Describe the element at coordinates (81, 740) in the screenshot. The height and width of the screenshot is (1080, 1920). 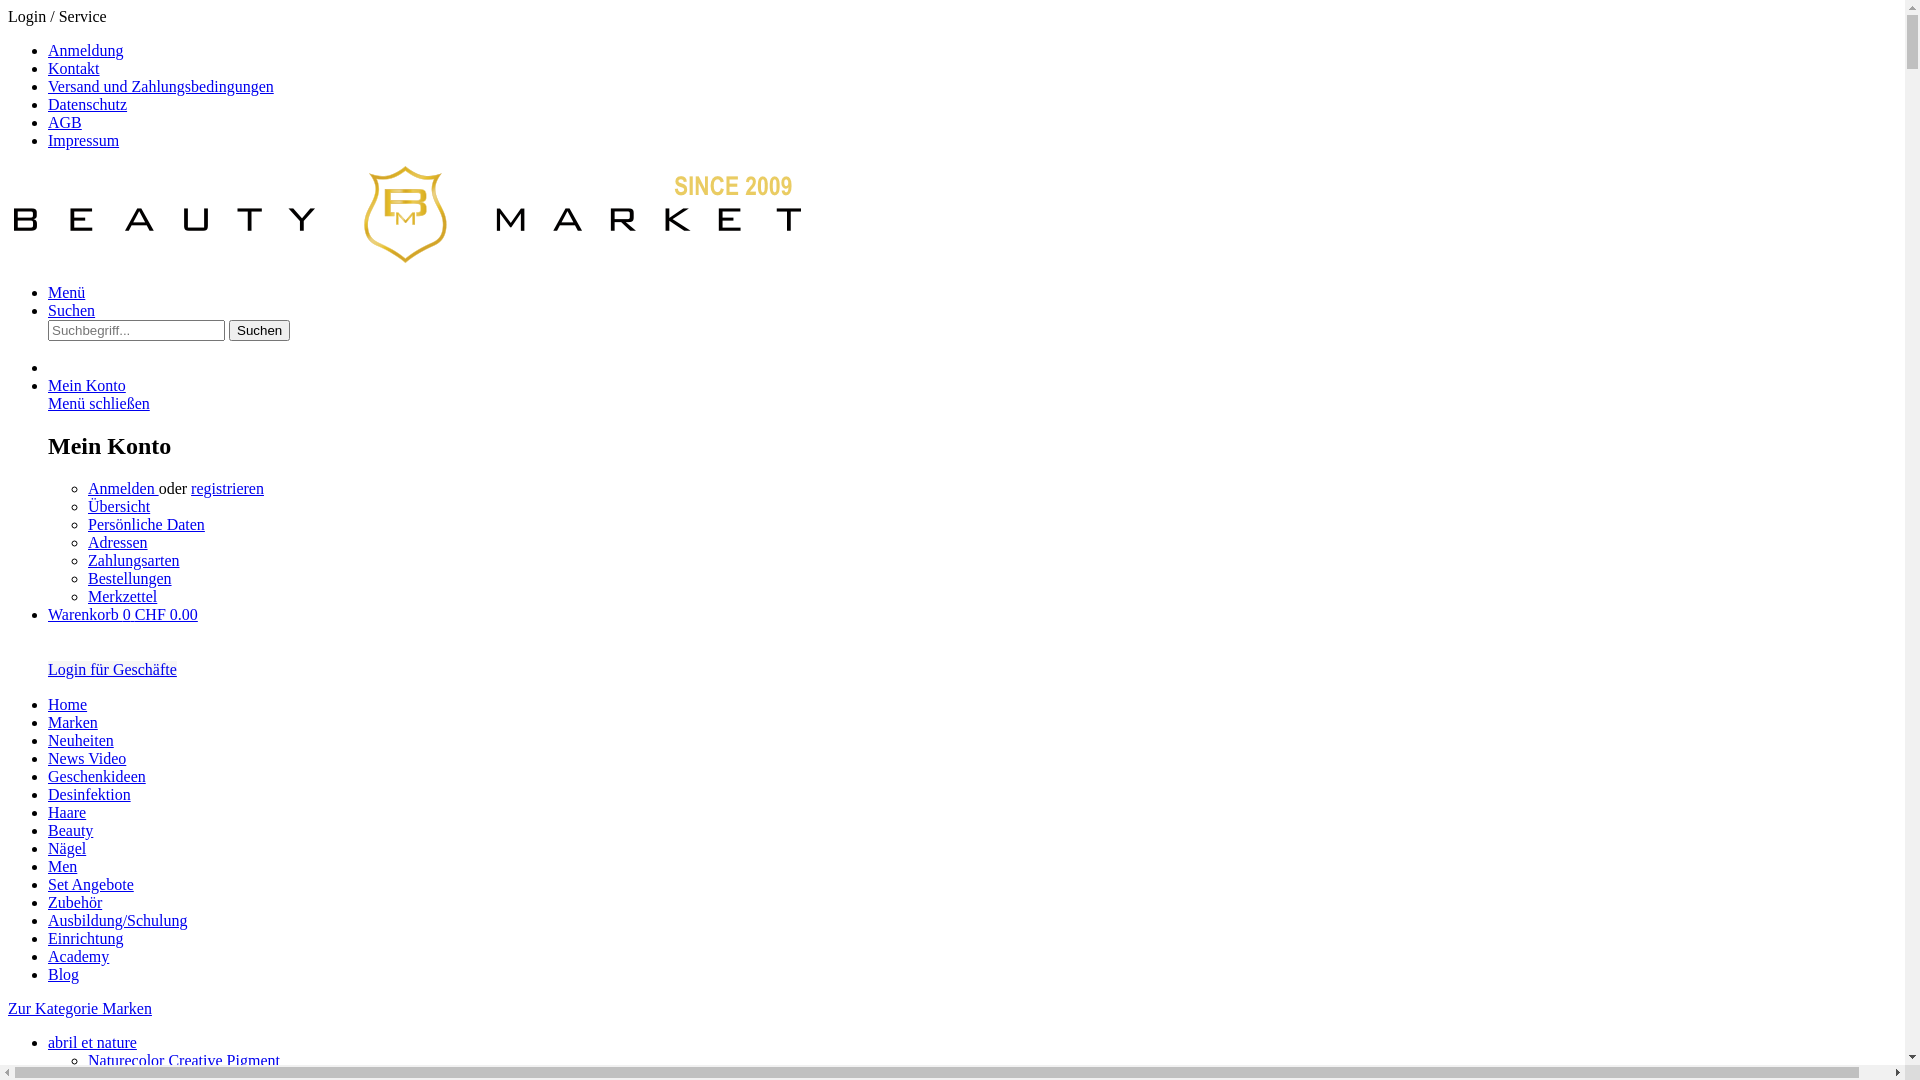
I see `Neuheiten` at that location.